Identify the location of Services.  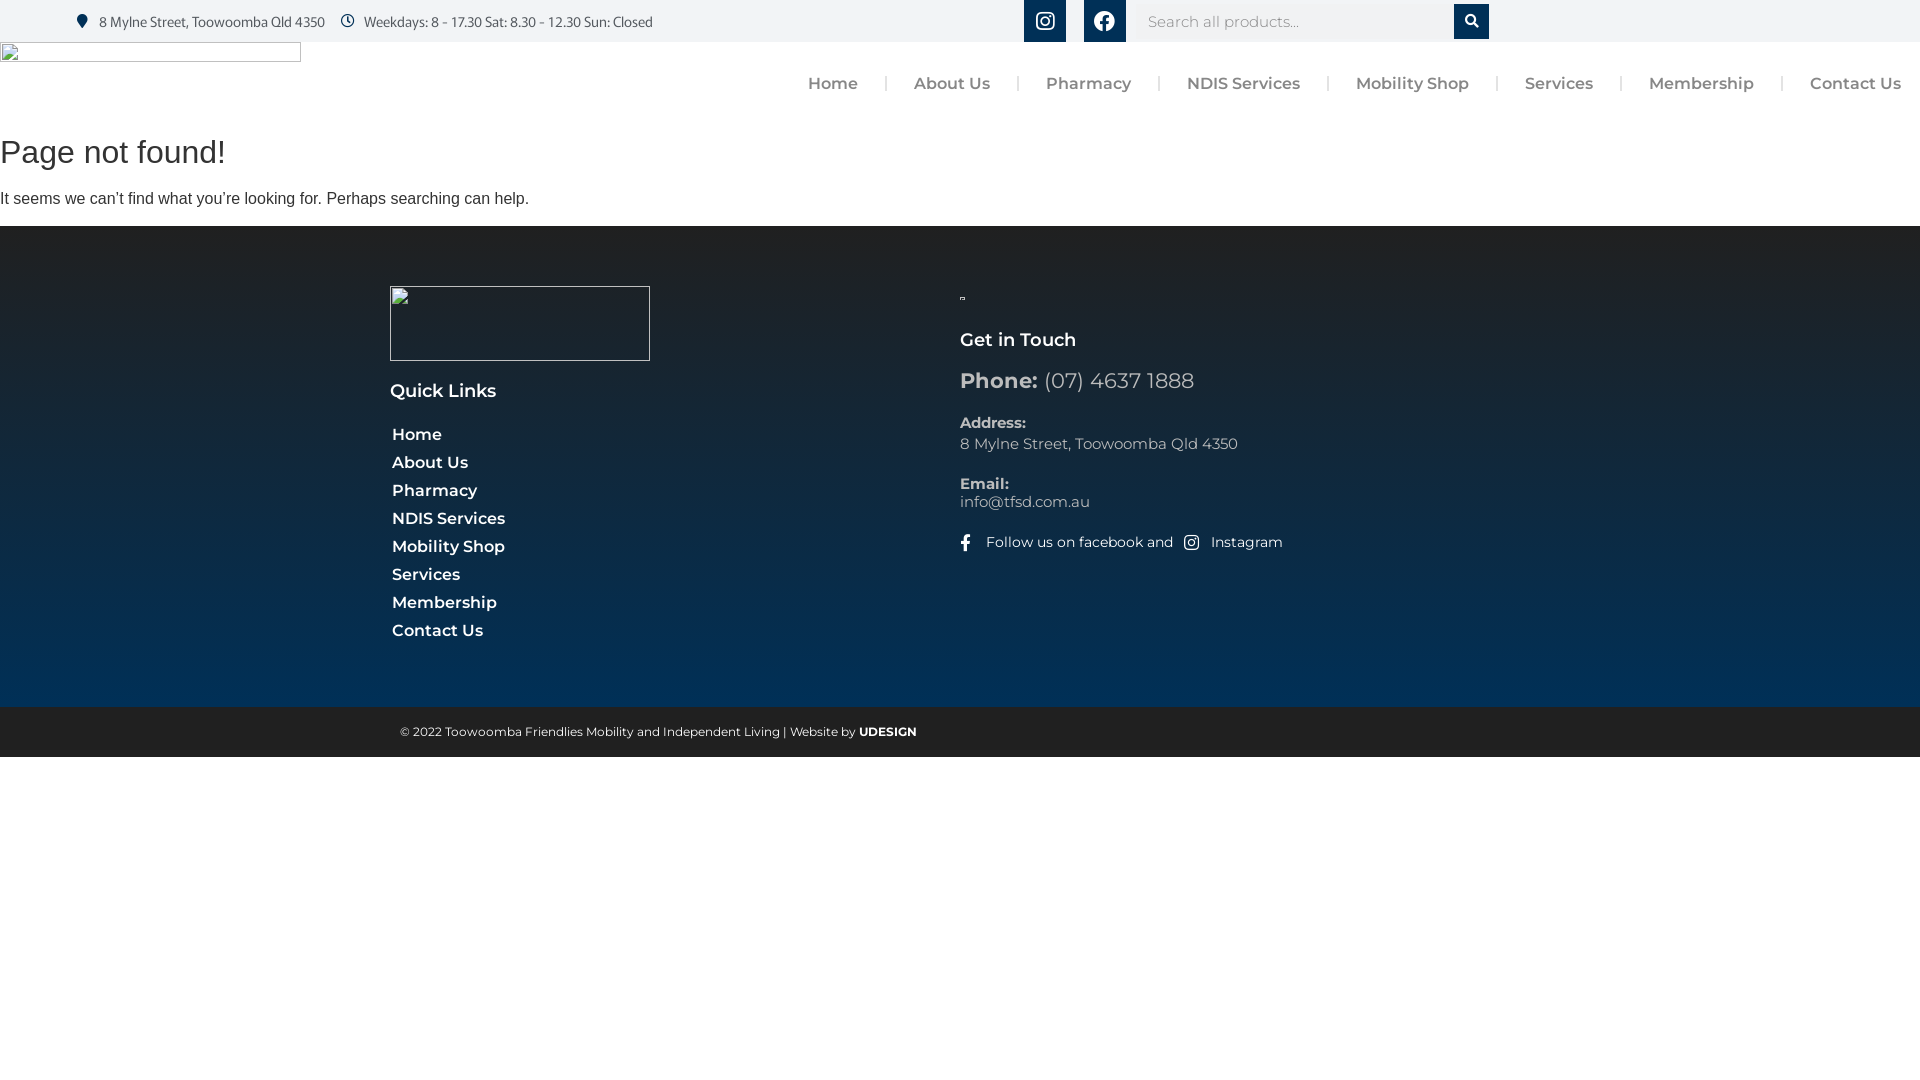
(1559, 84).